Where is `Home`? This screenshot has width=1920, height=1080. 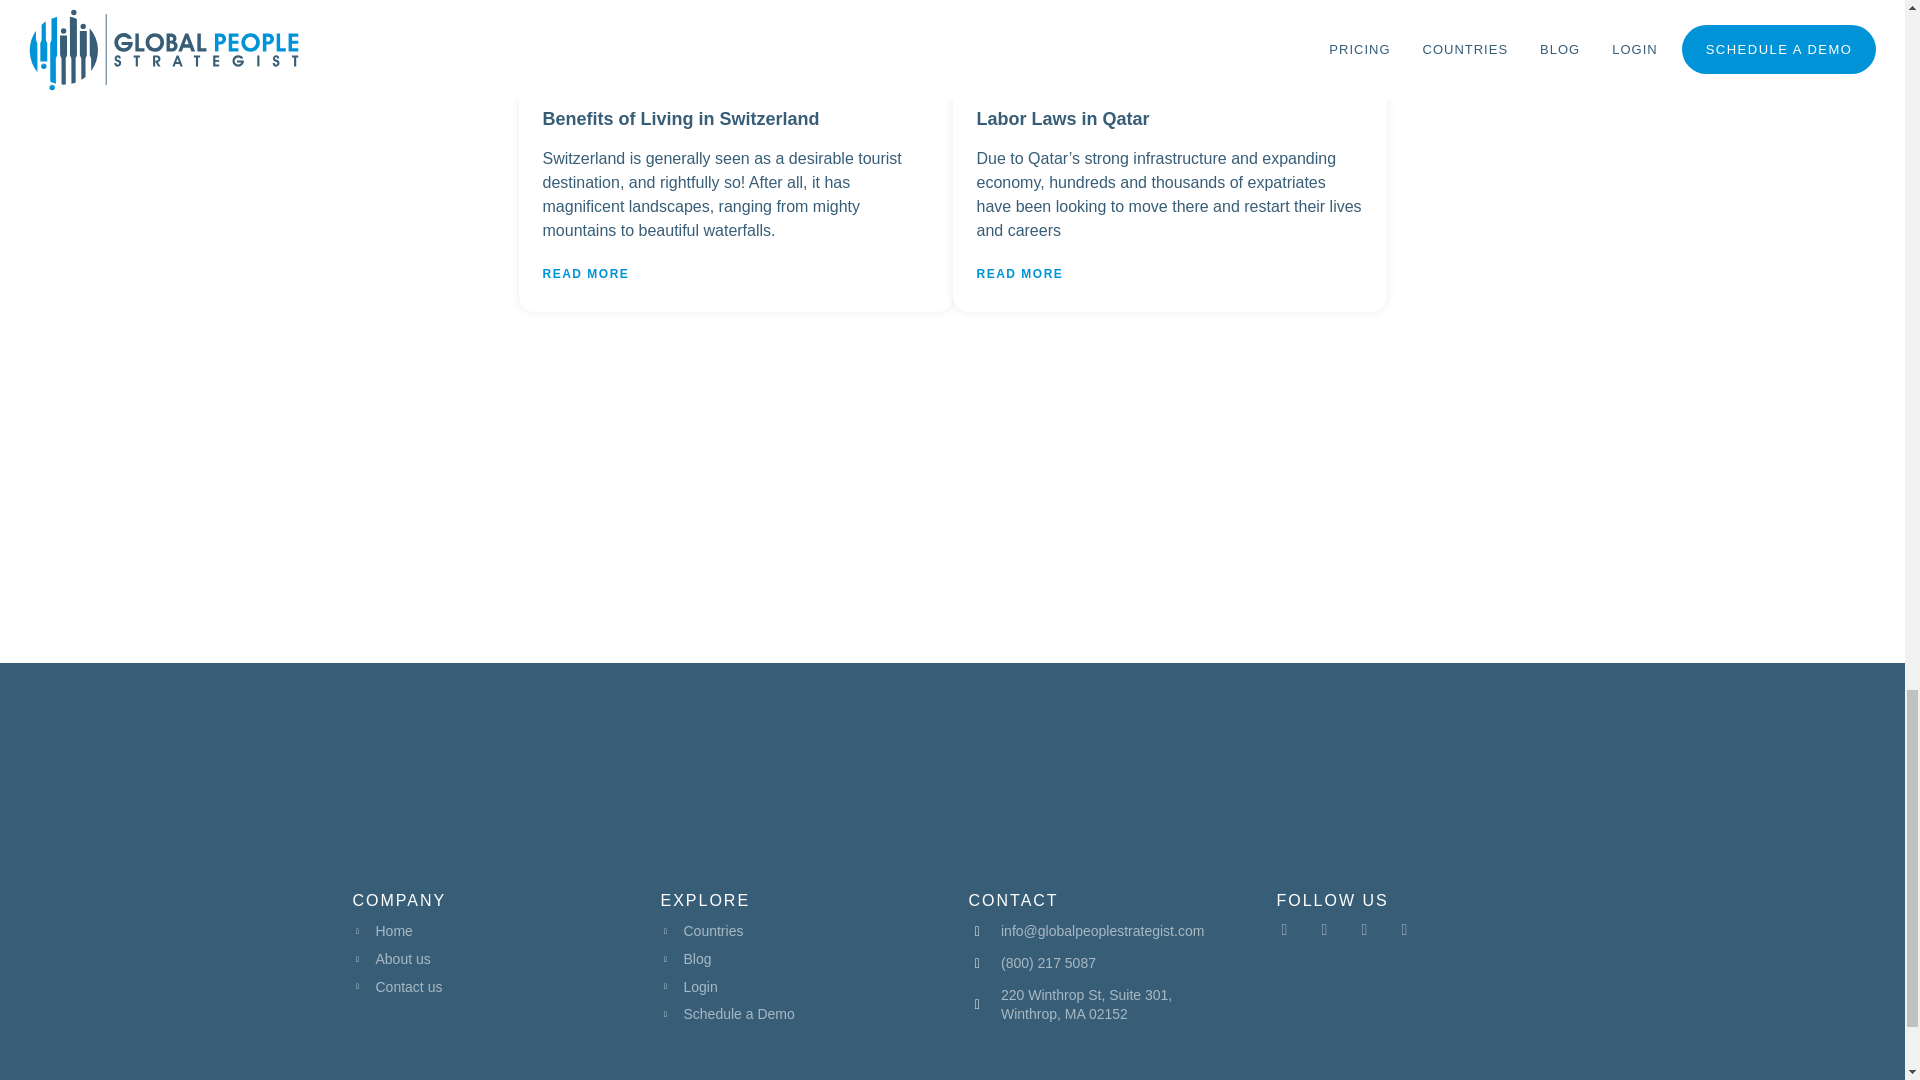
Home is located at coordinates (489, 932).